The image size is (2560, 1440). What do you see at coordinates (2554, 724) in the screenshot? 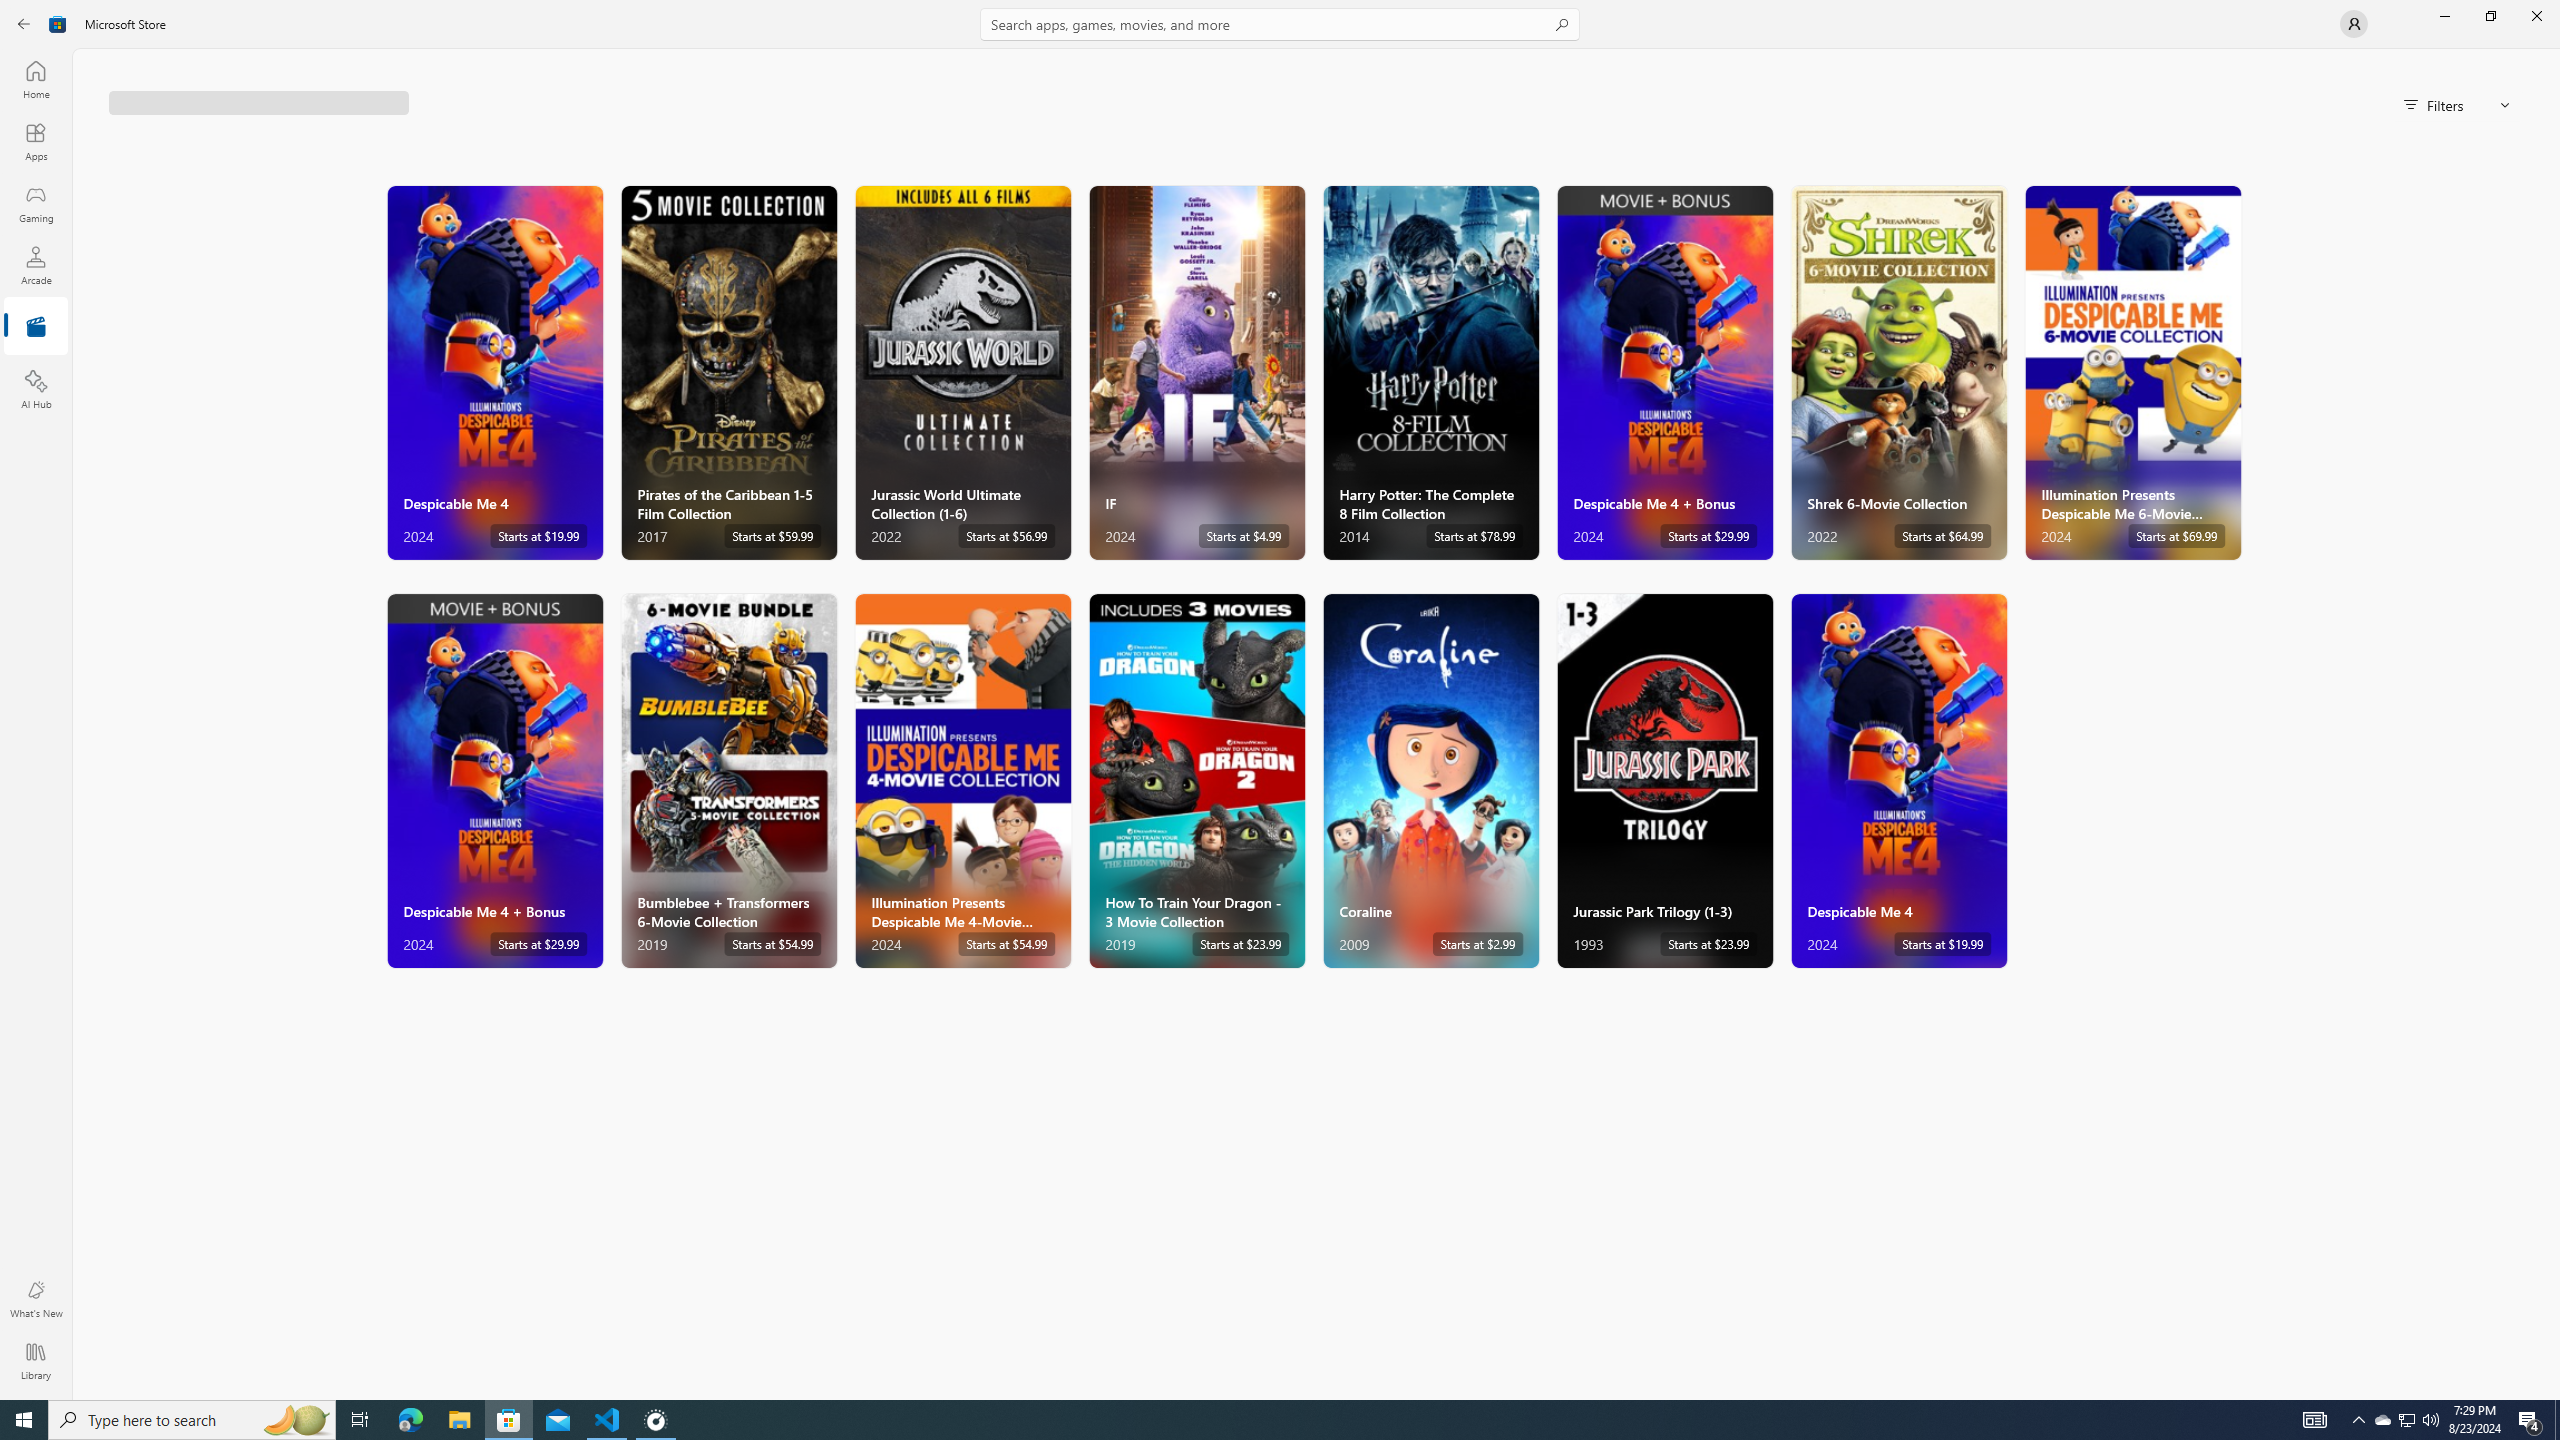
I see `Vertical Large Increase` at bounding box center [2554, 724].